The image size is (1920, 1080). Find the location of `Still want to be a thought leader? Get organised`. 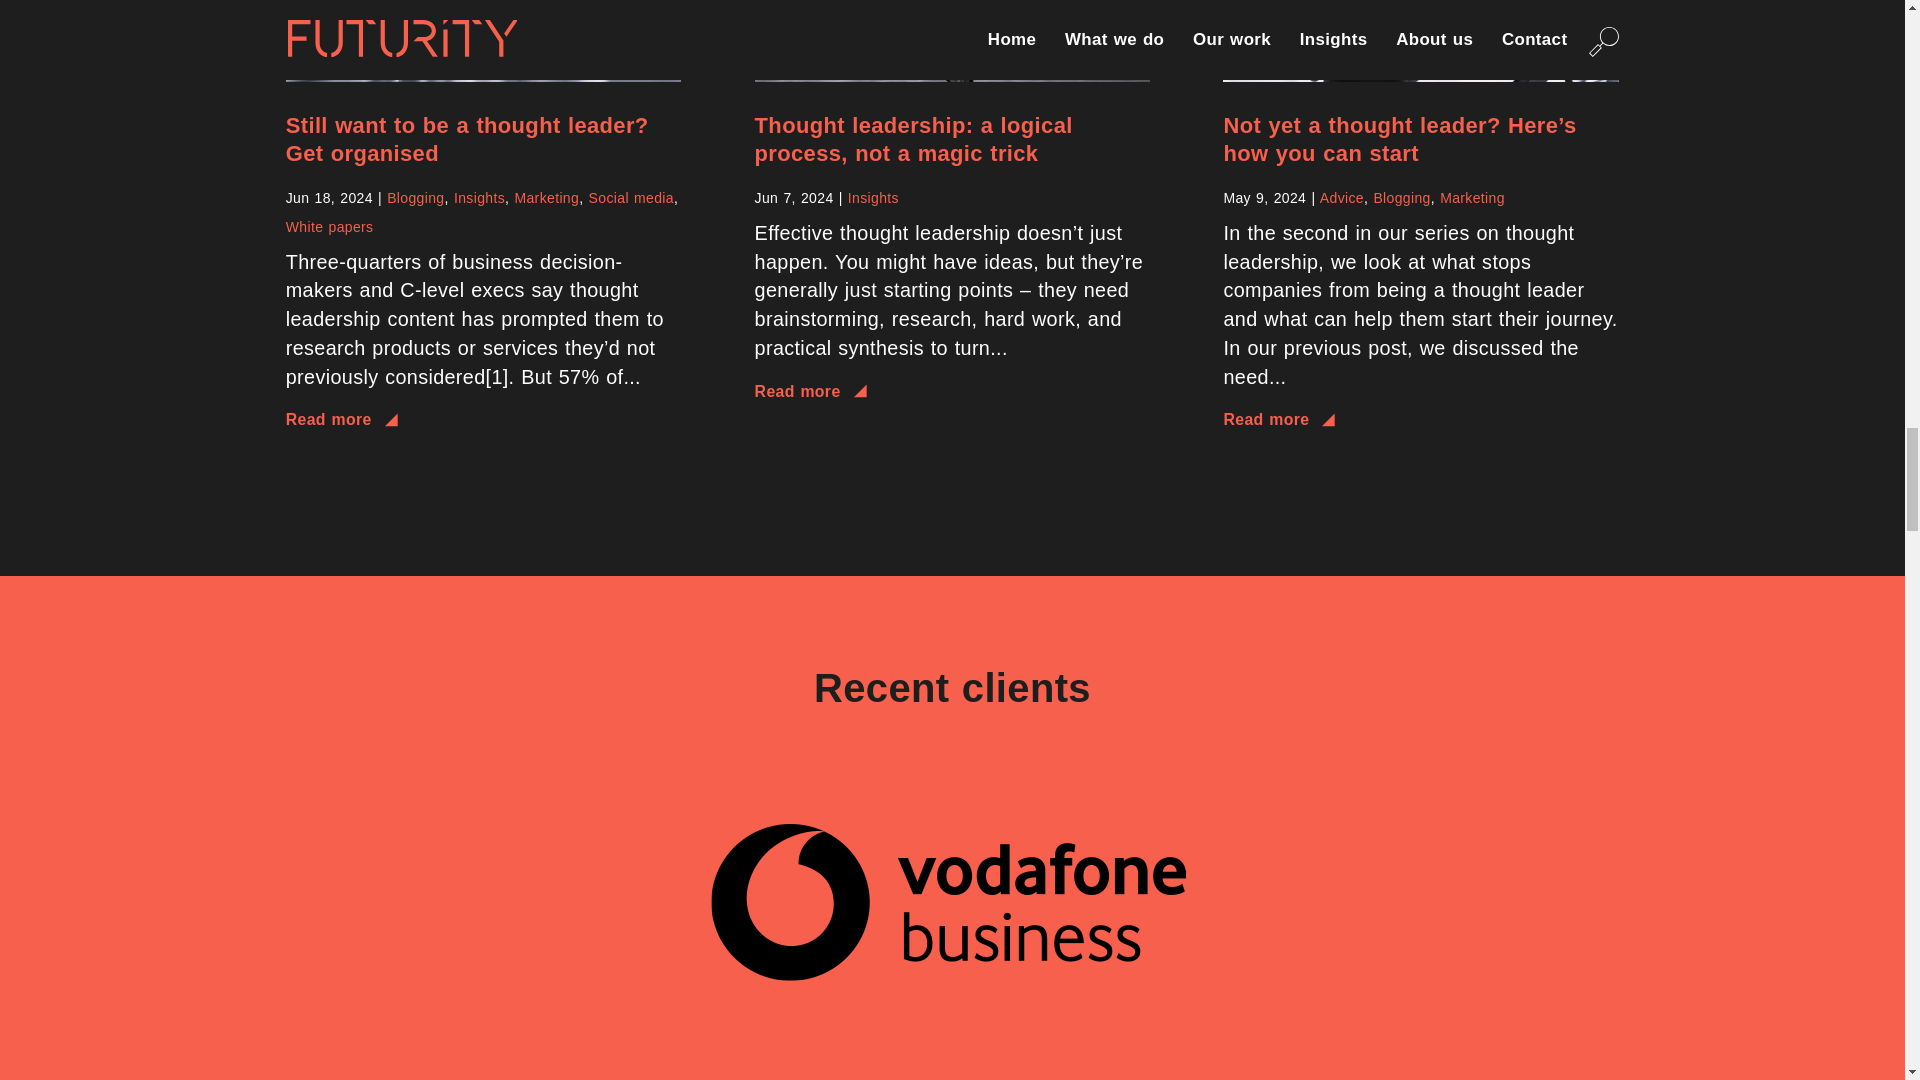

Still want to be a thought leader? Get organised is located at coordinates (467, 140).